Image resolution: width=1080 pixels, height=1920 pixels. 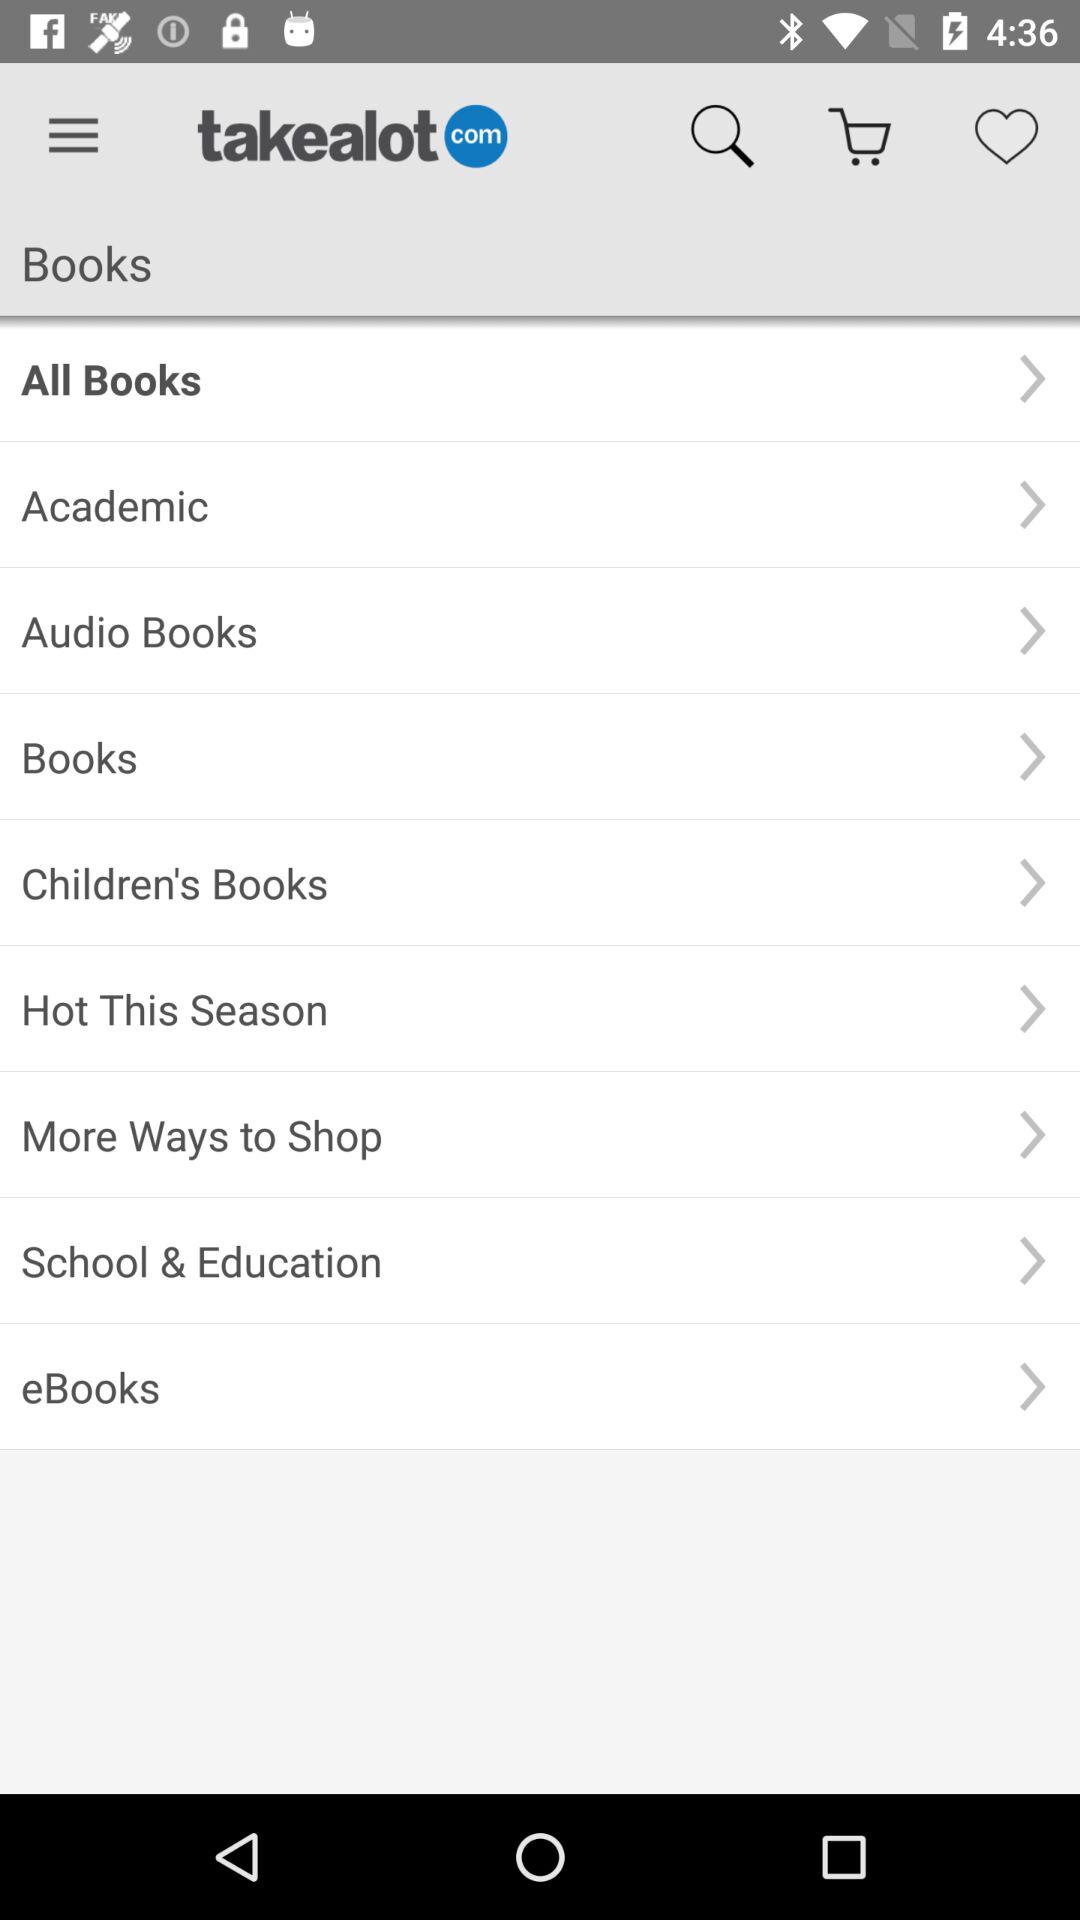 I want to click on select the item above audio books icon, so click(x=503, y=504).